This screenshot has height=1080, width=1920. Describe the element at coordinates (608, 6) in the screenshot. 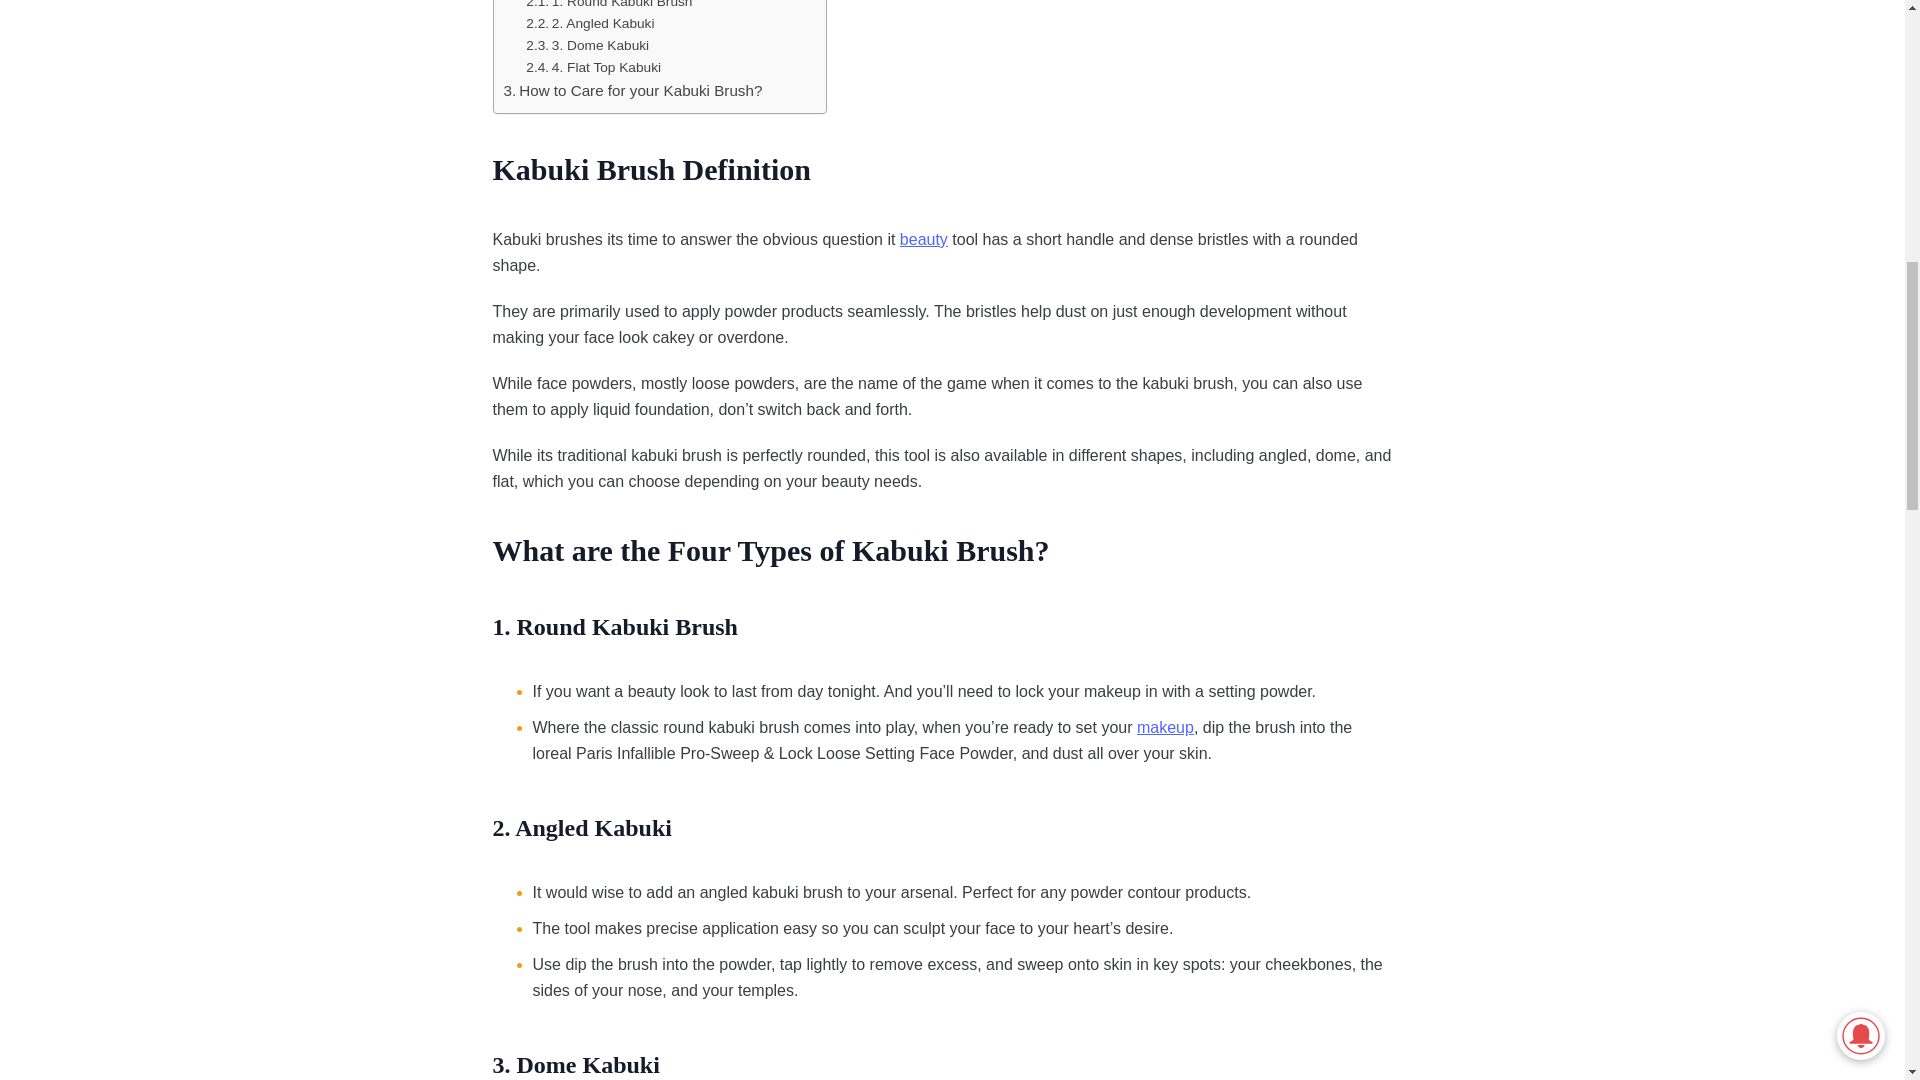

I see `1. Round Kabuki Brush` at that location.